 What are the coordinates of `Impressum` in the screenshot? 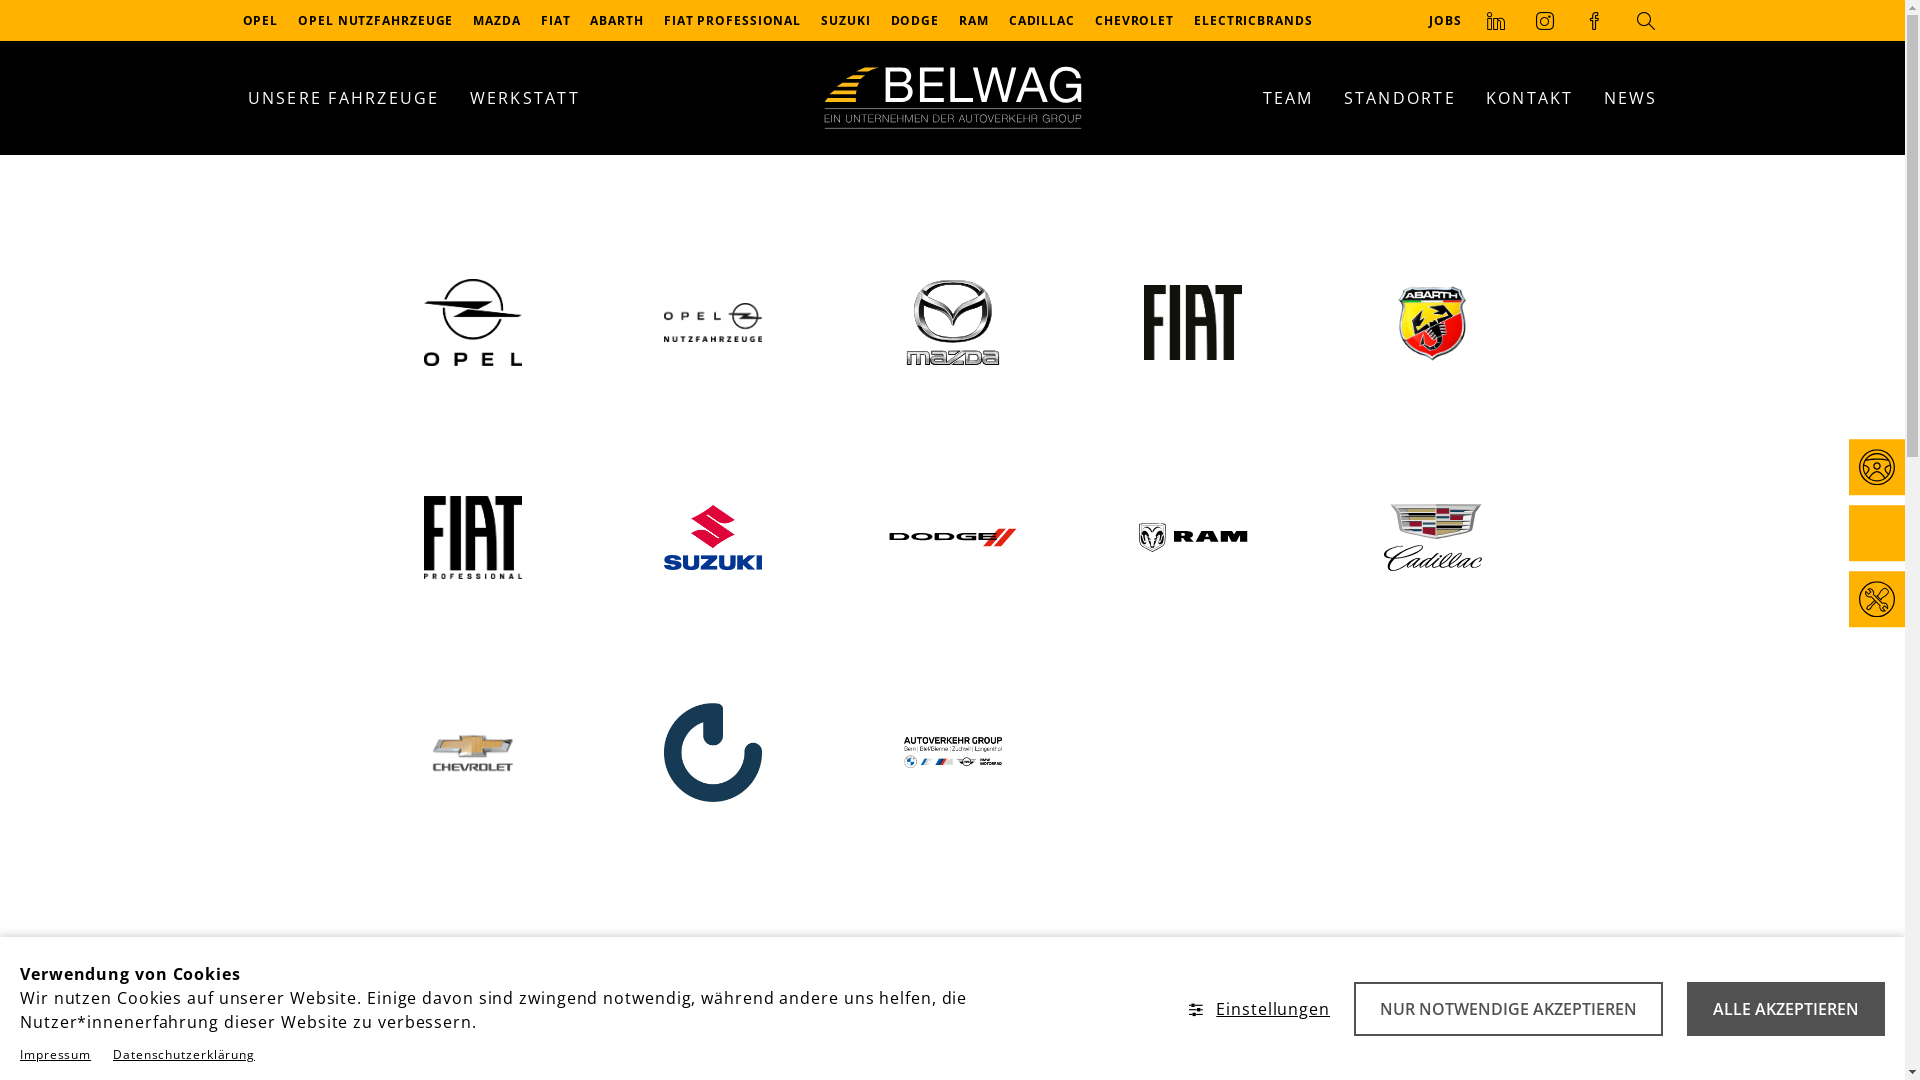 It's located at (56, 1054).